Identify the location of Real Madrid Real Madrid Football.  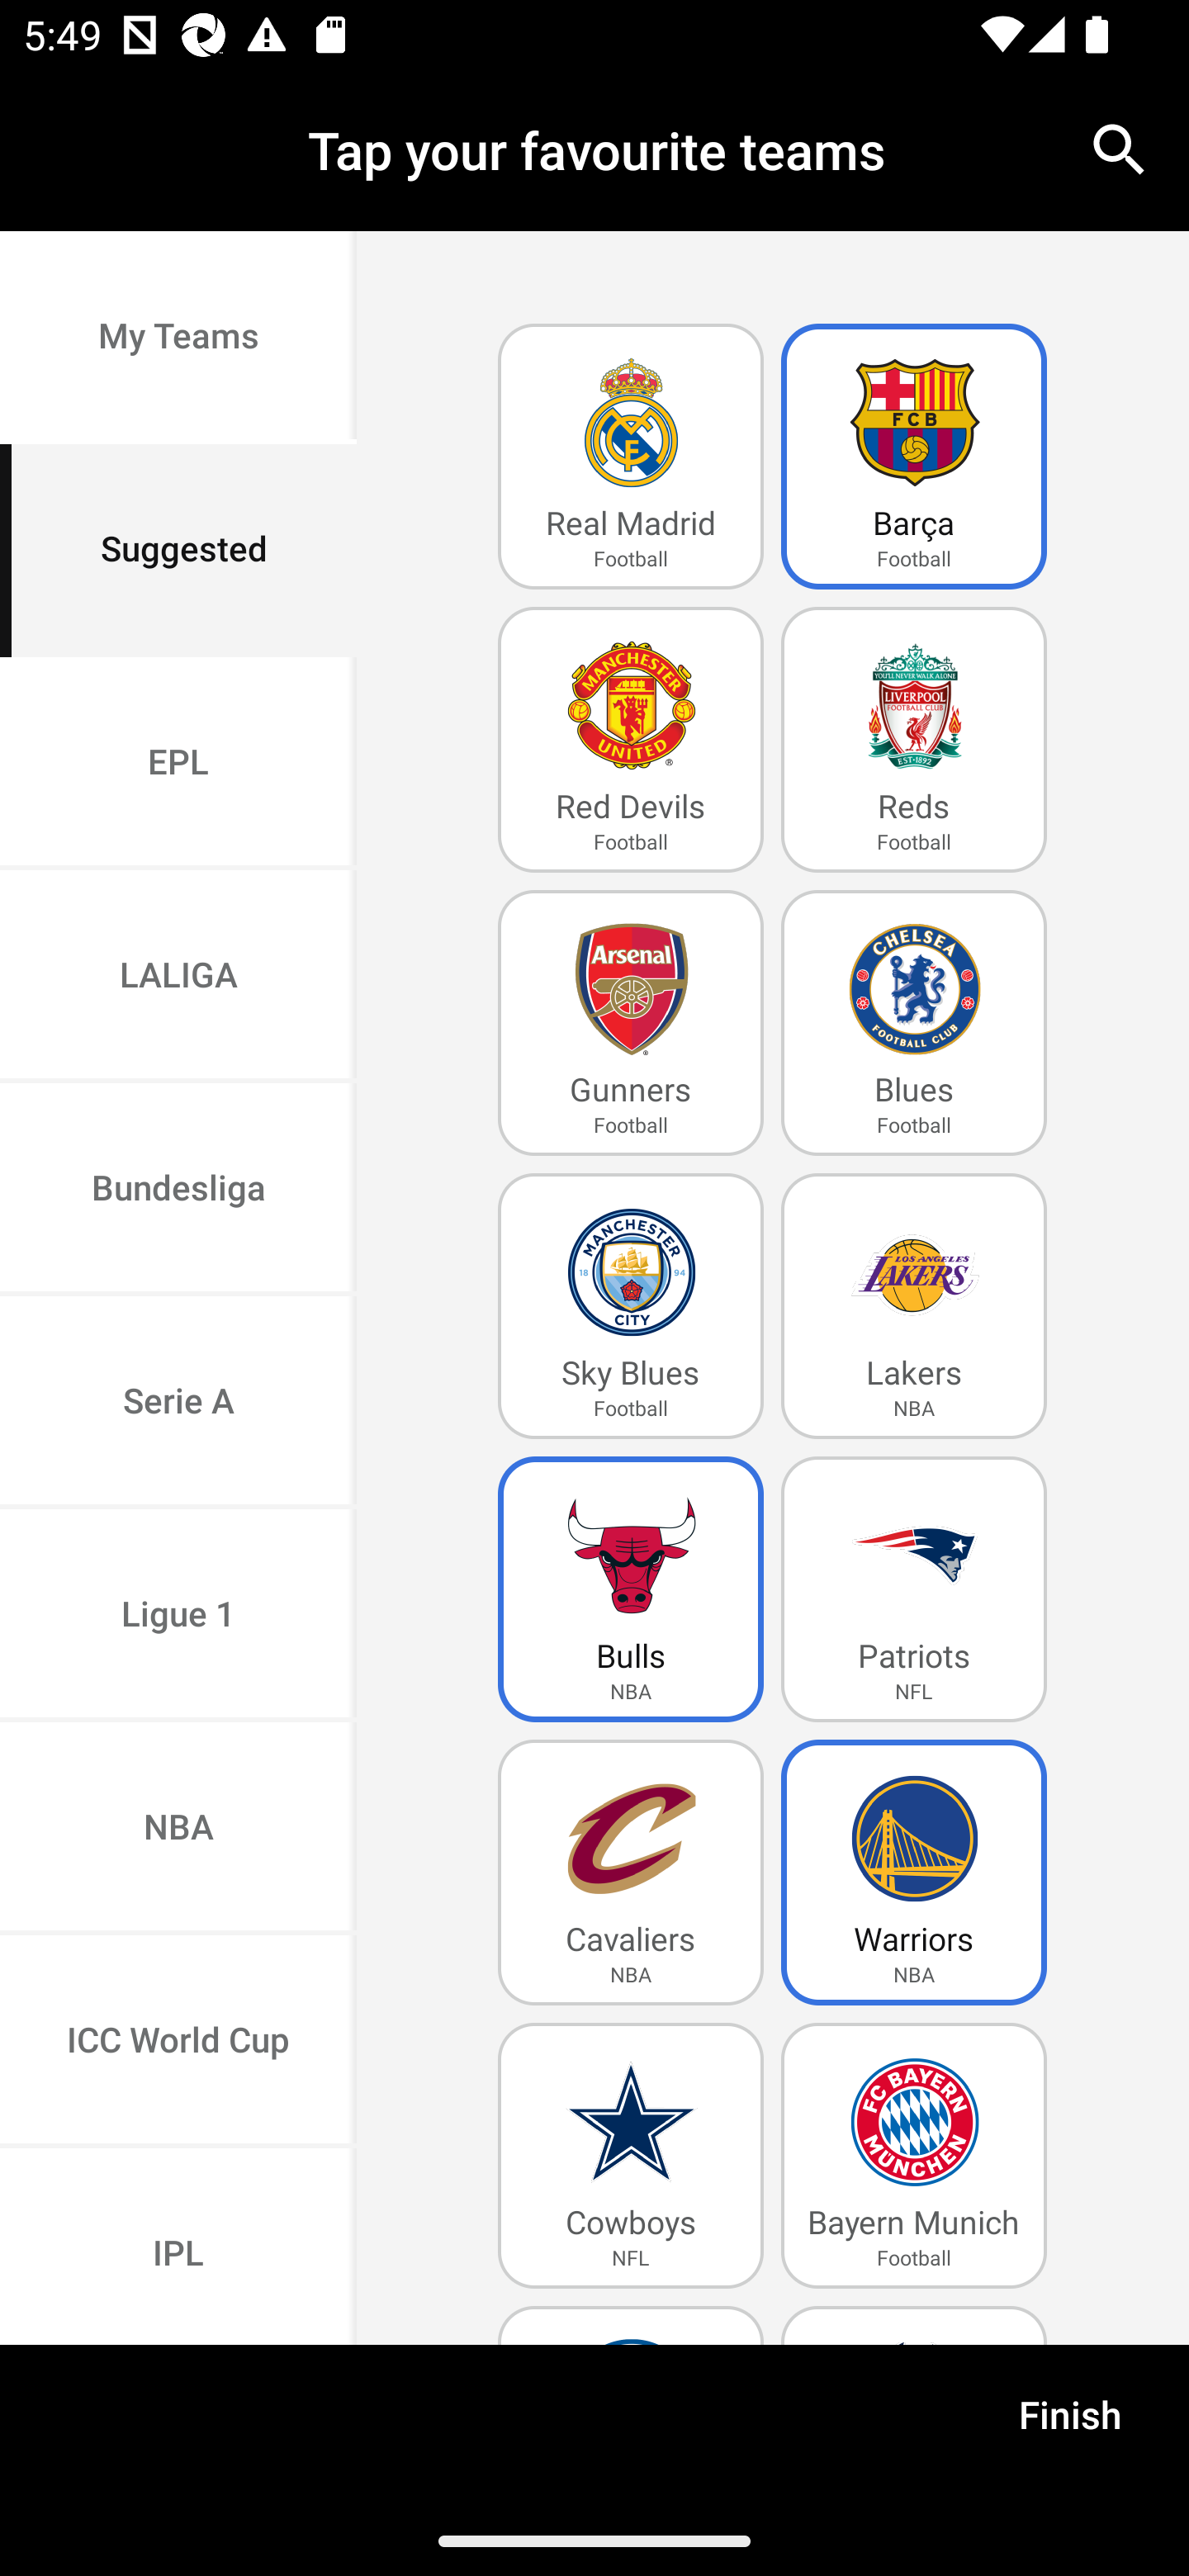
(631, 457).